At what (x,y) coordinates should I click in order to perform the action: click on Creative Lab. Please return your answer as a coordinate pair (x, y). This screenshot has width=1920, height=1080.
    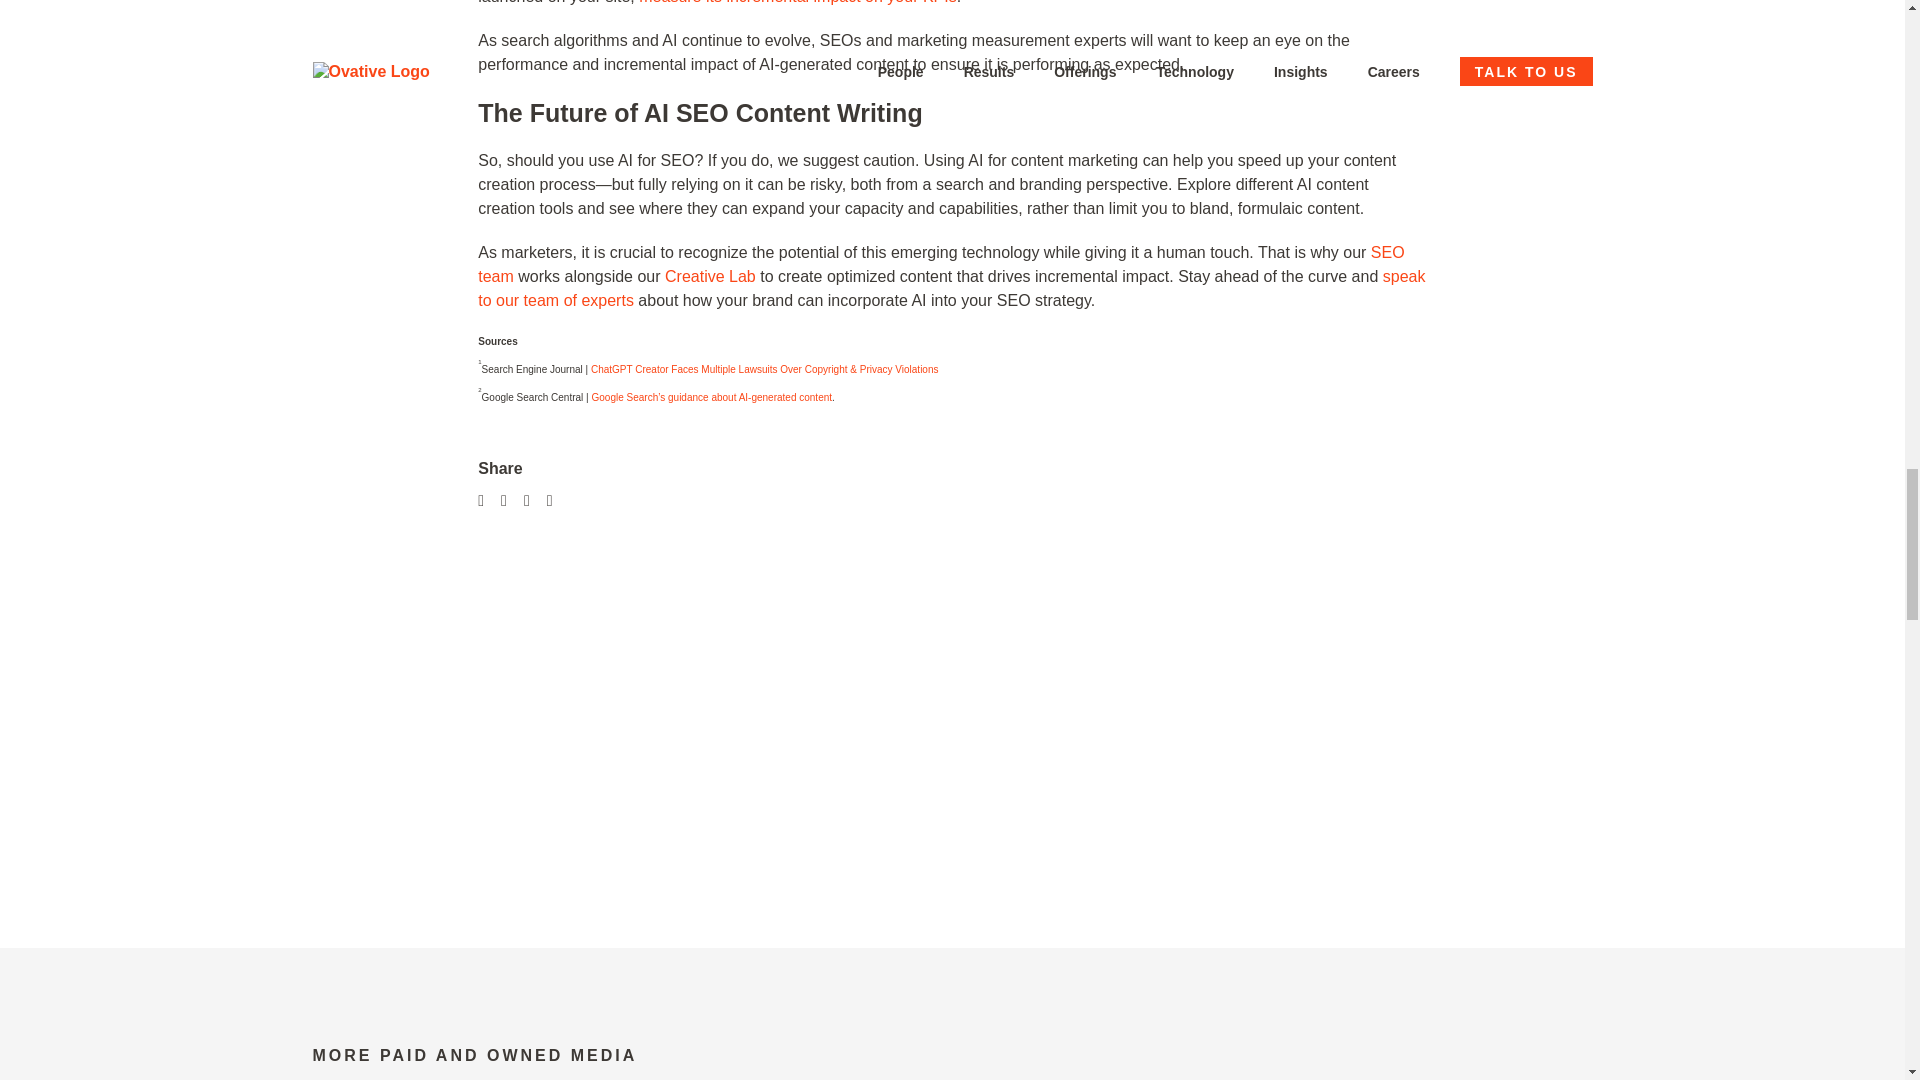
    Looking at the image, I should click on (710, 276).